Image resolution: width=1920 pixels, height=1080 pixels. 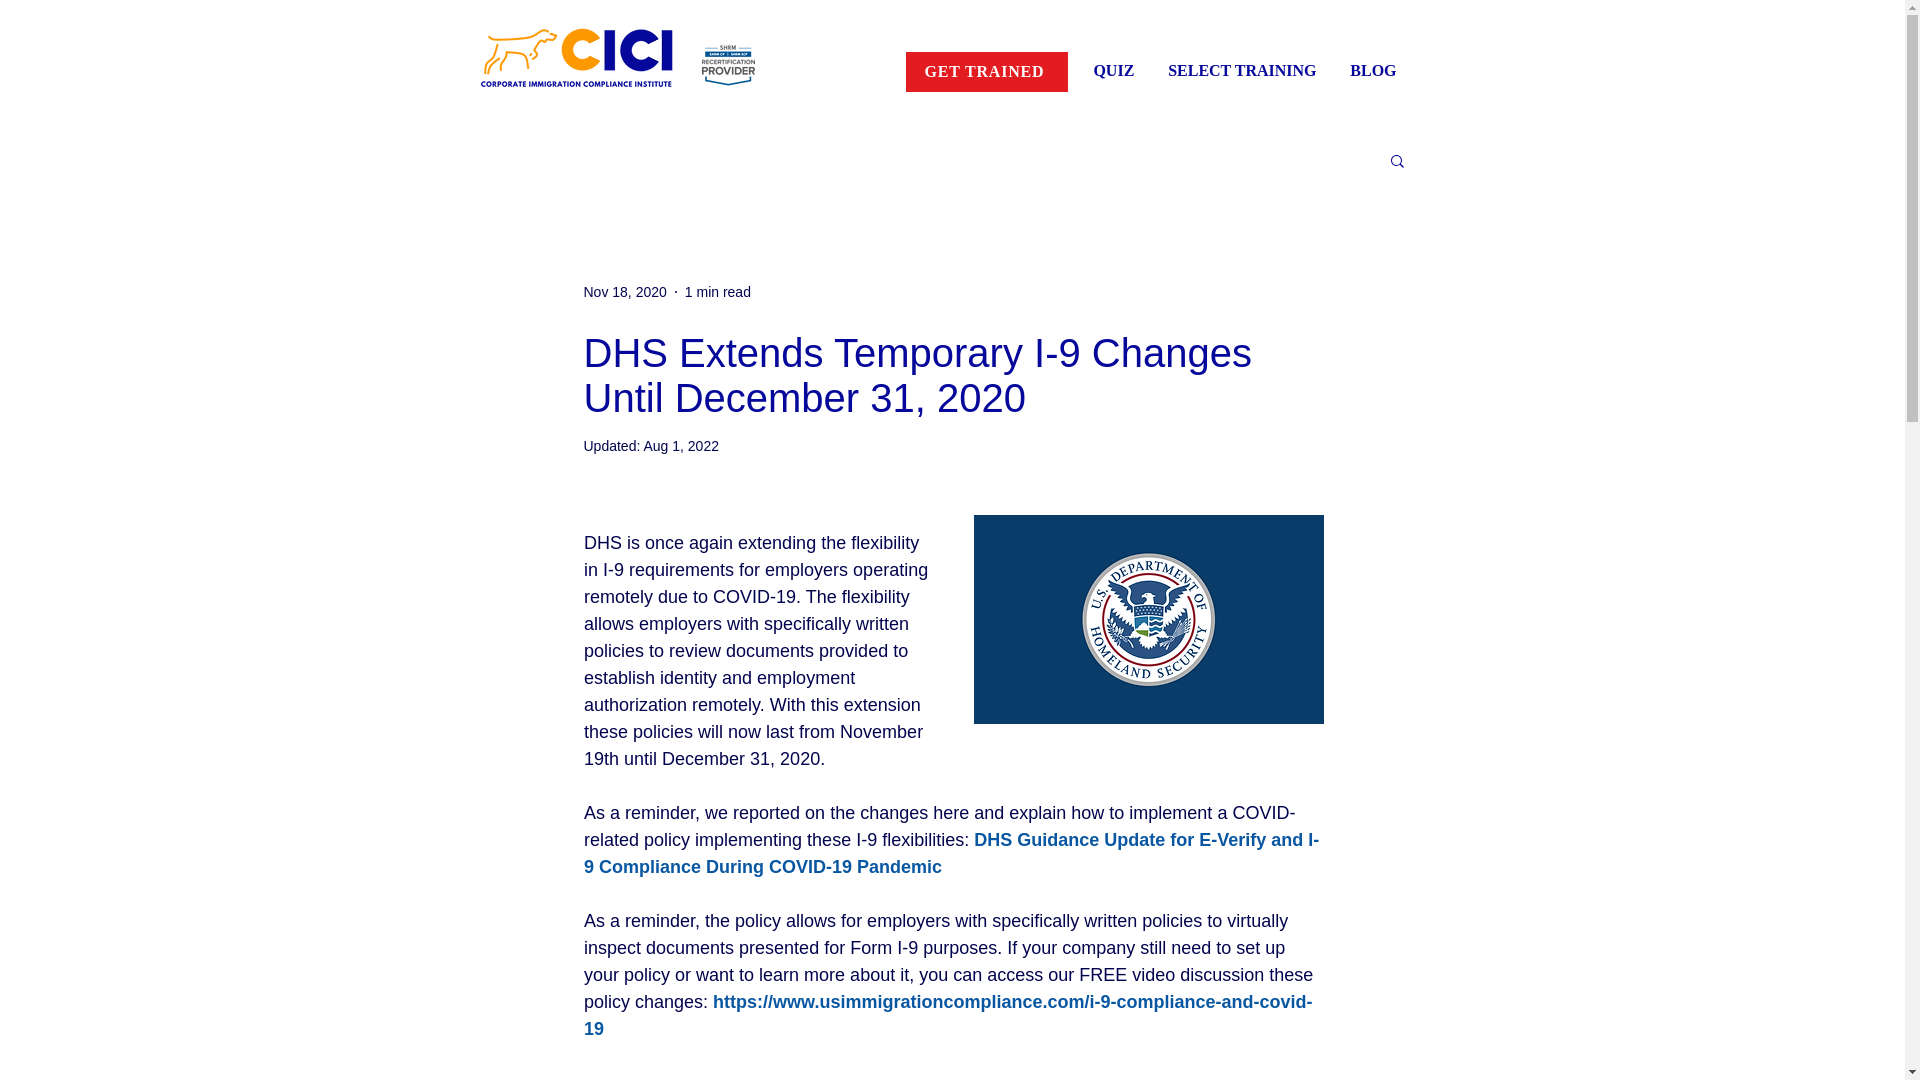 I want to click on BLOG, so click(x=1372, y=70).